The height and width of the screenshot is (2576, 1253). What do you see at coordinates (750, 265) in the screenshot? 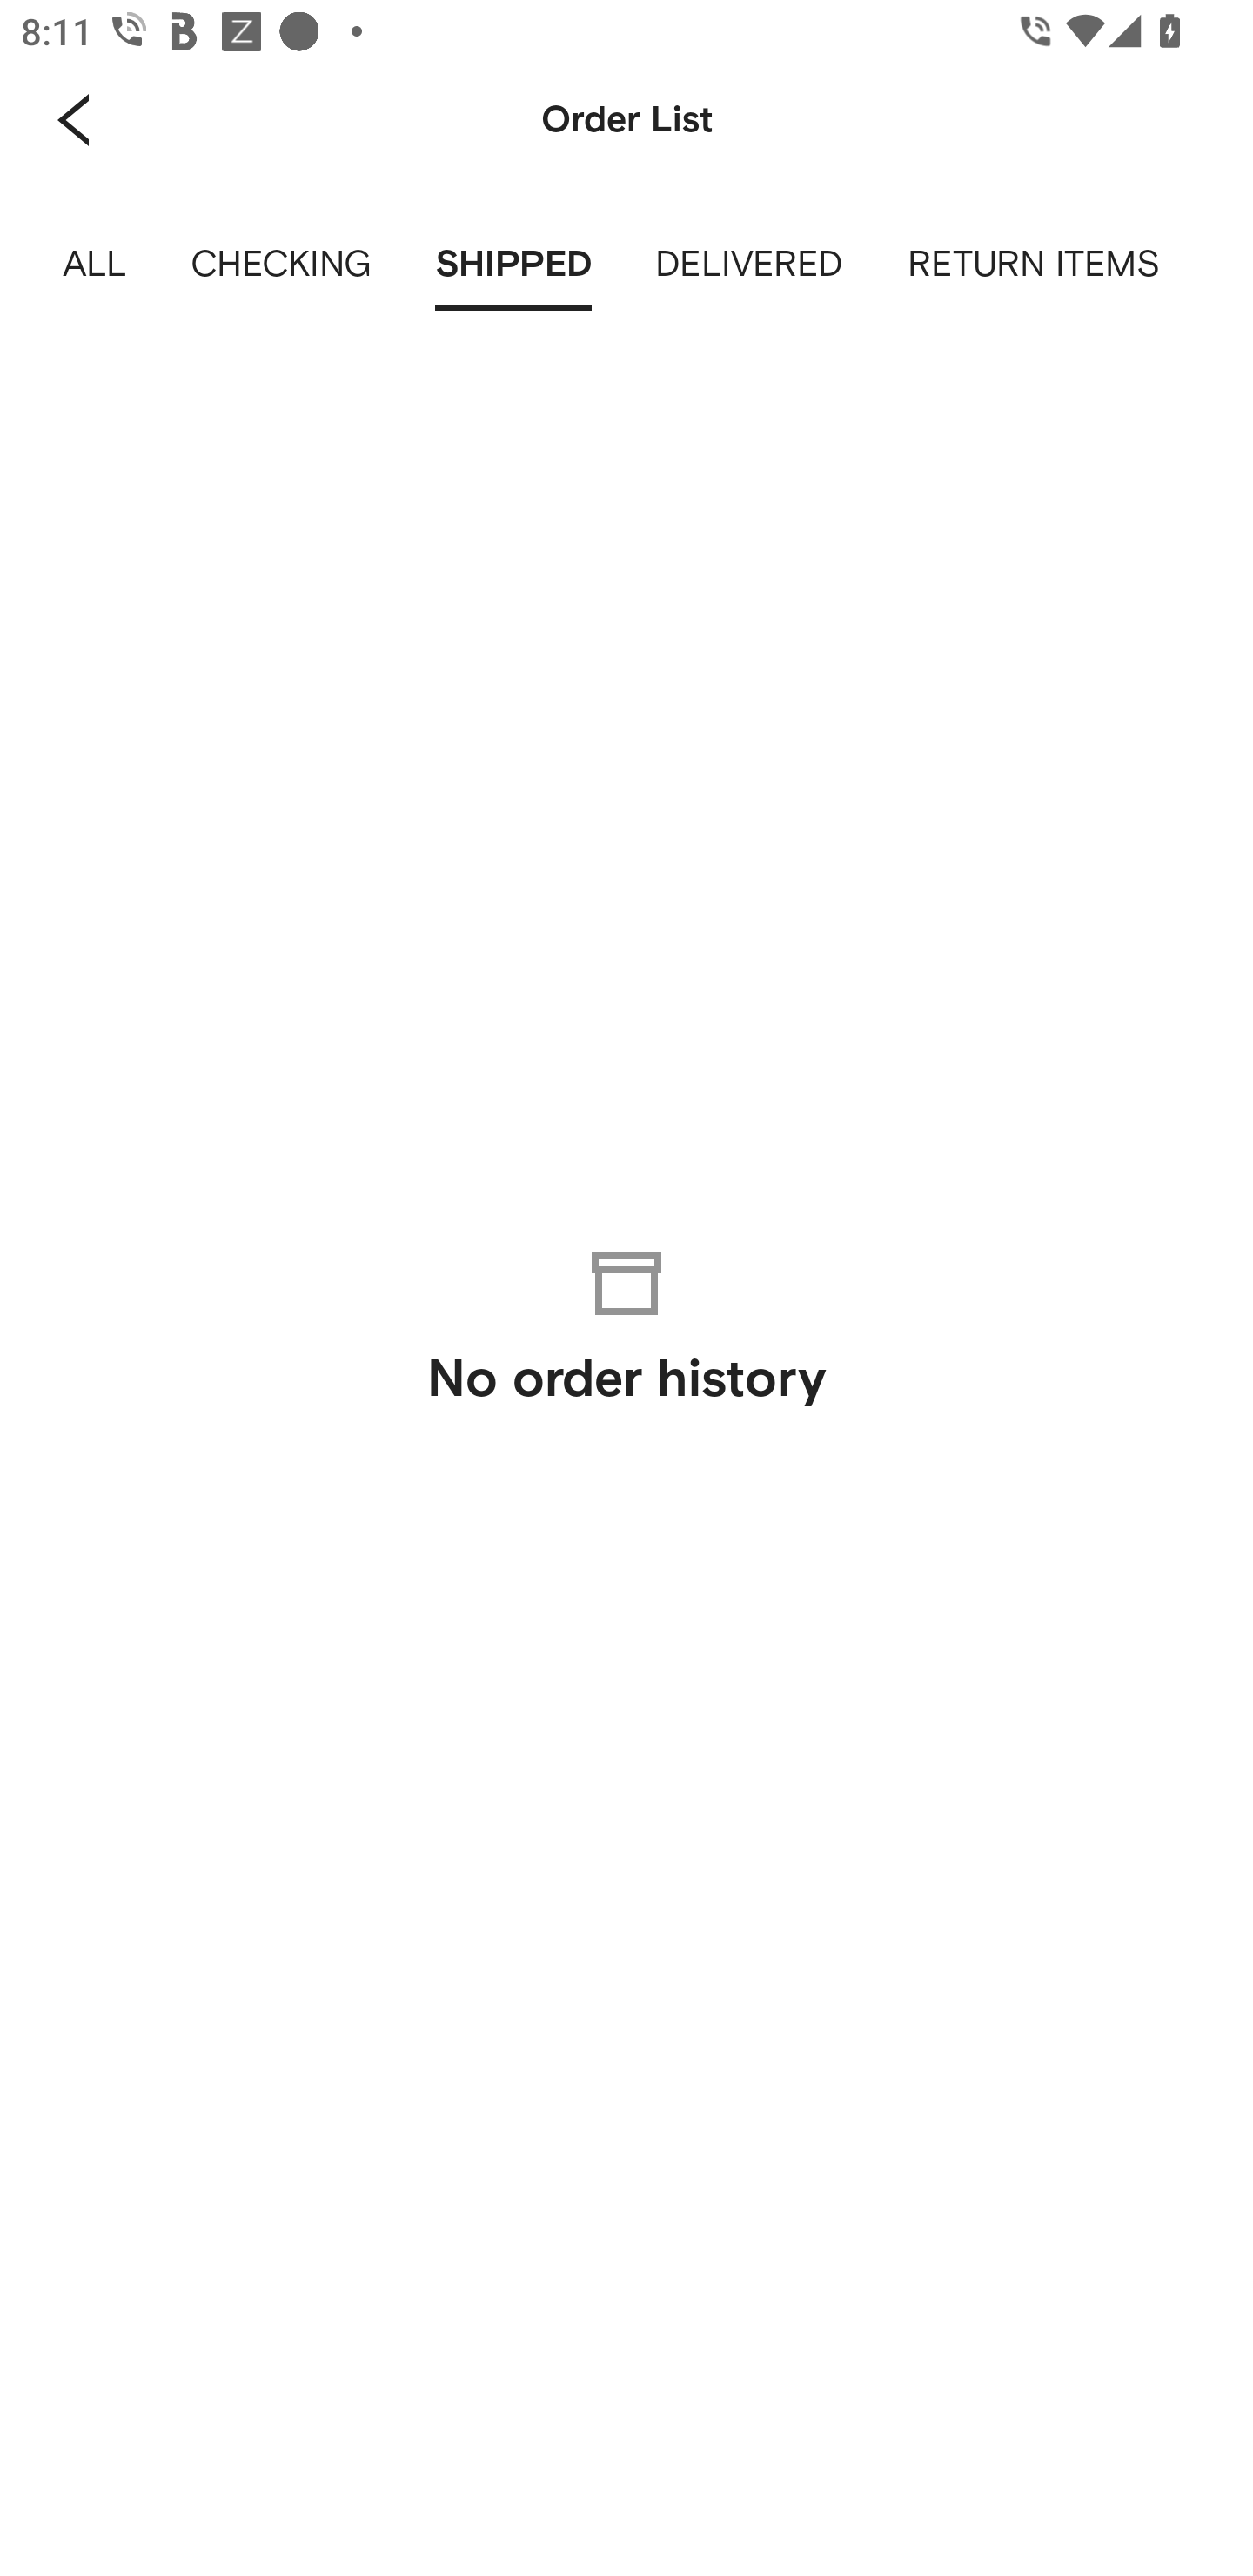
I see `DELIVERED` at bounding box center [750, 265].